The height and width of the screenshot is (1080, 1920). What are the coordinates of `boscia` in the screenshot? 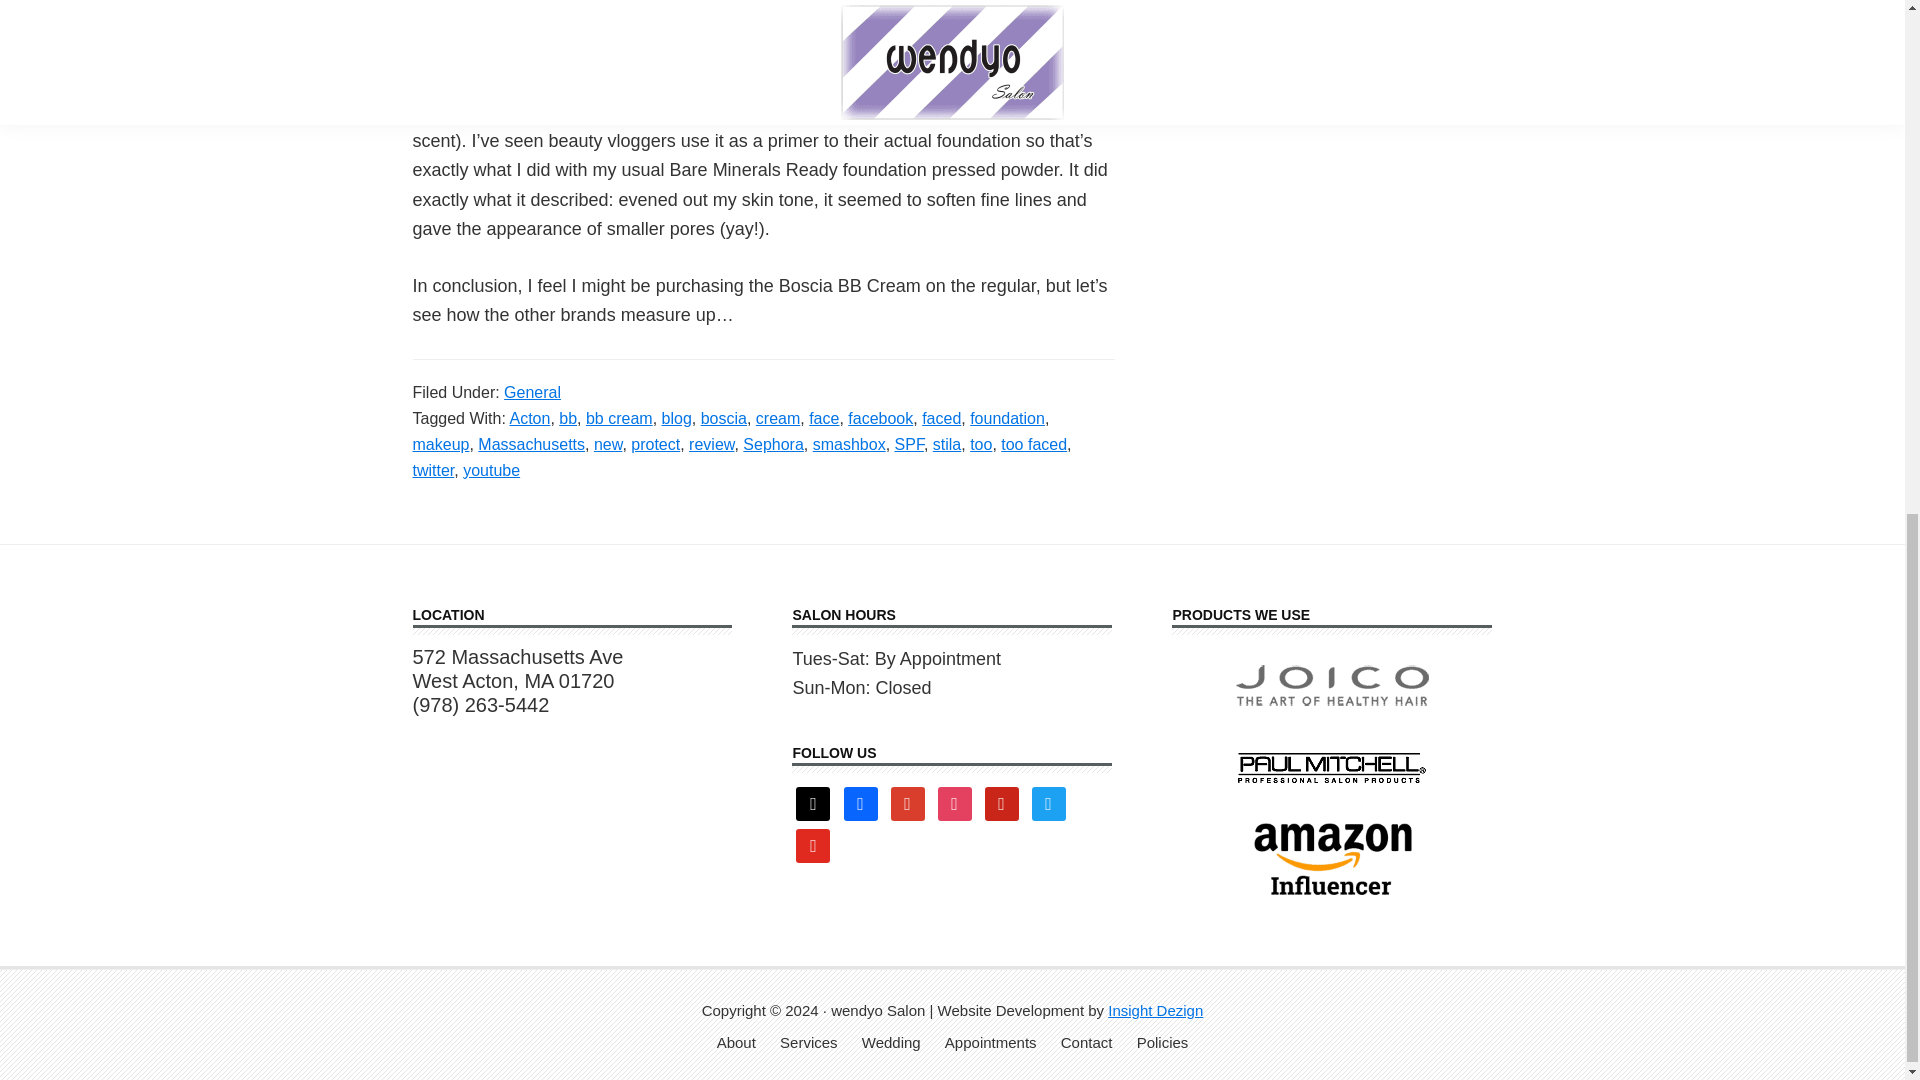 It's located at (723, 418).